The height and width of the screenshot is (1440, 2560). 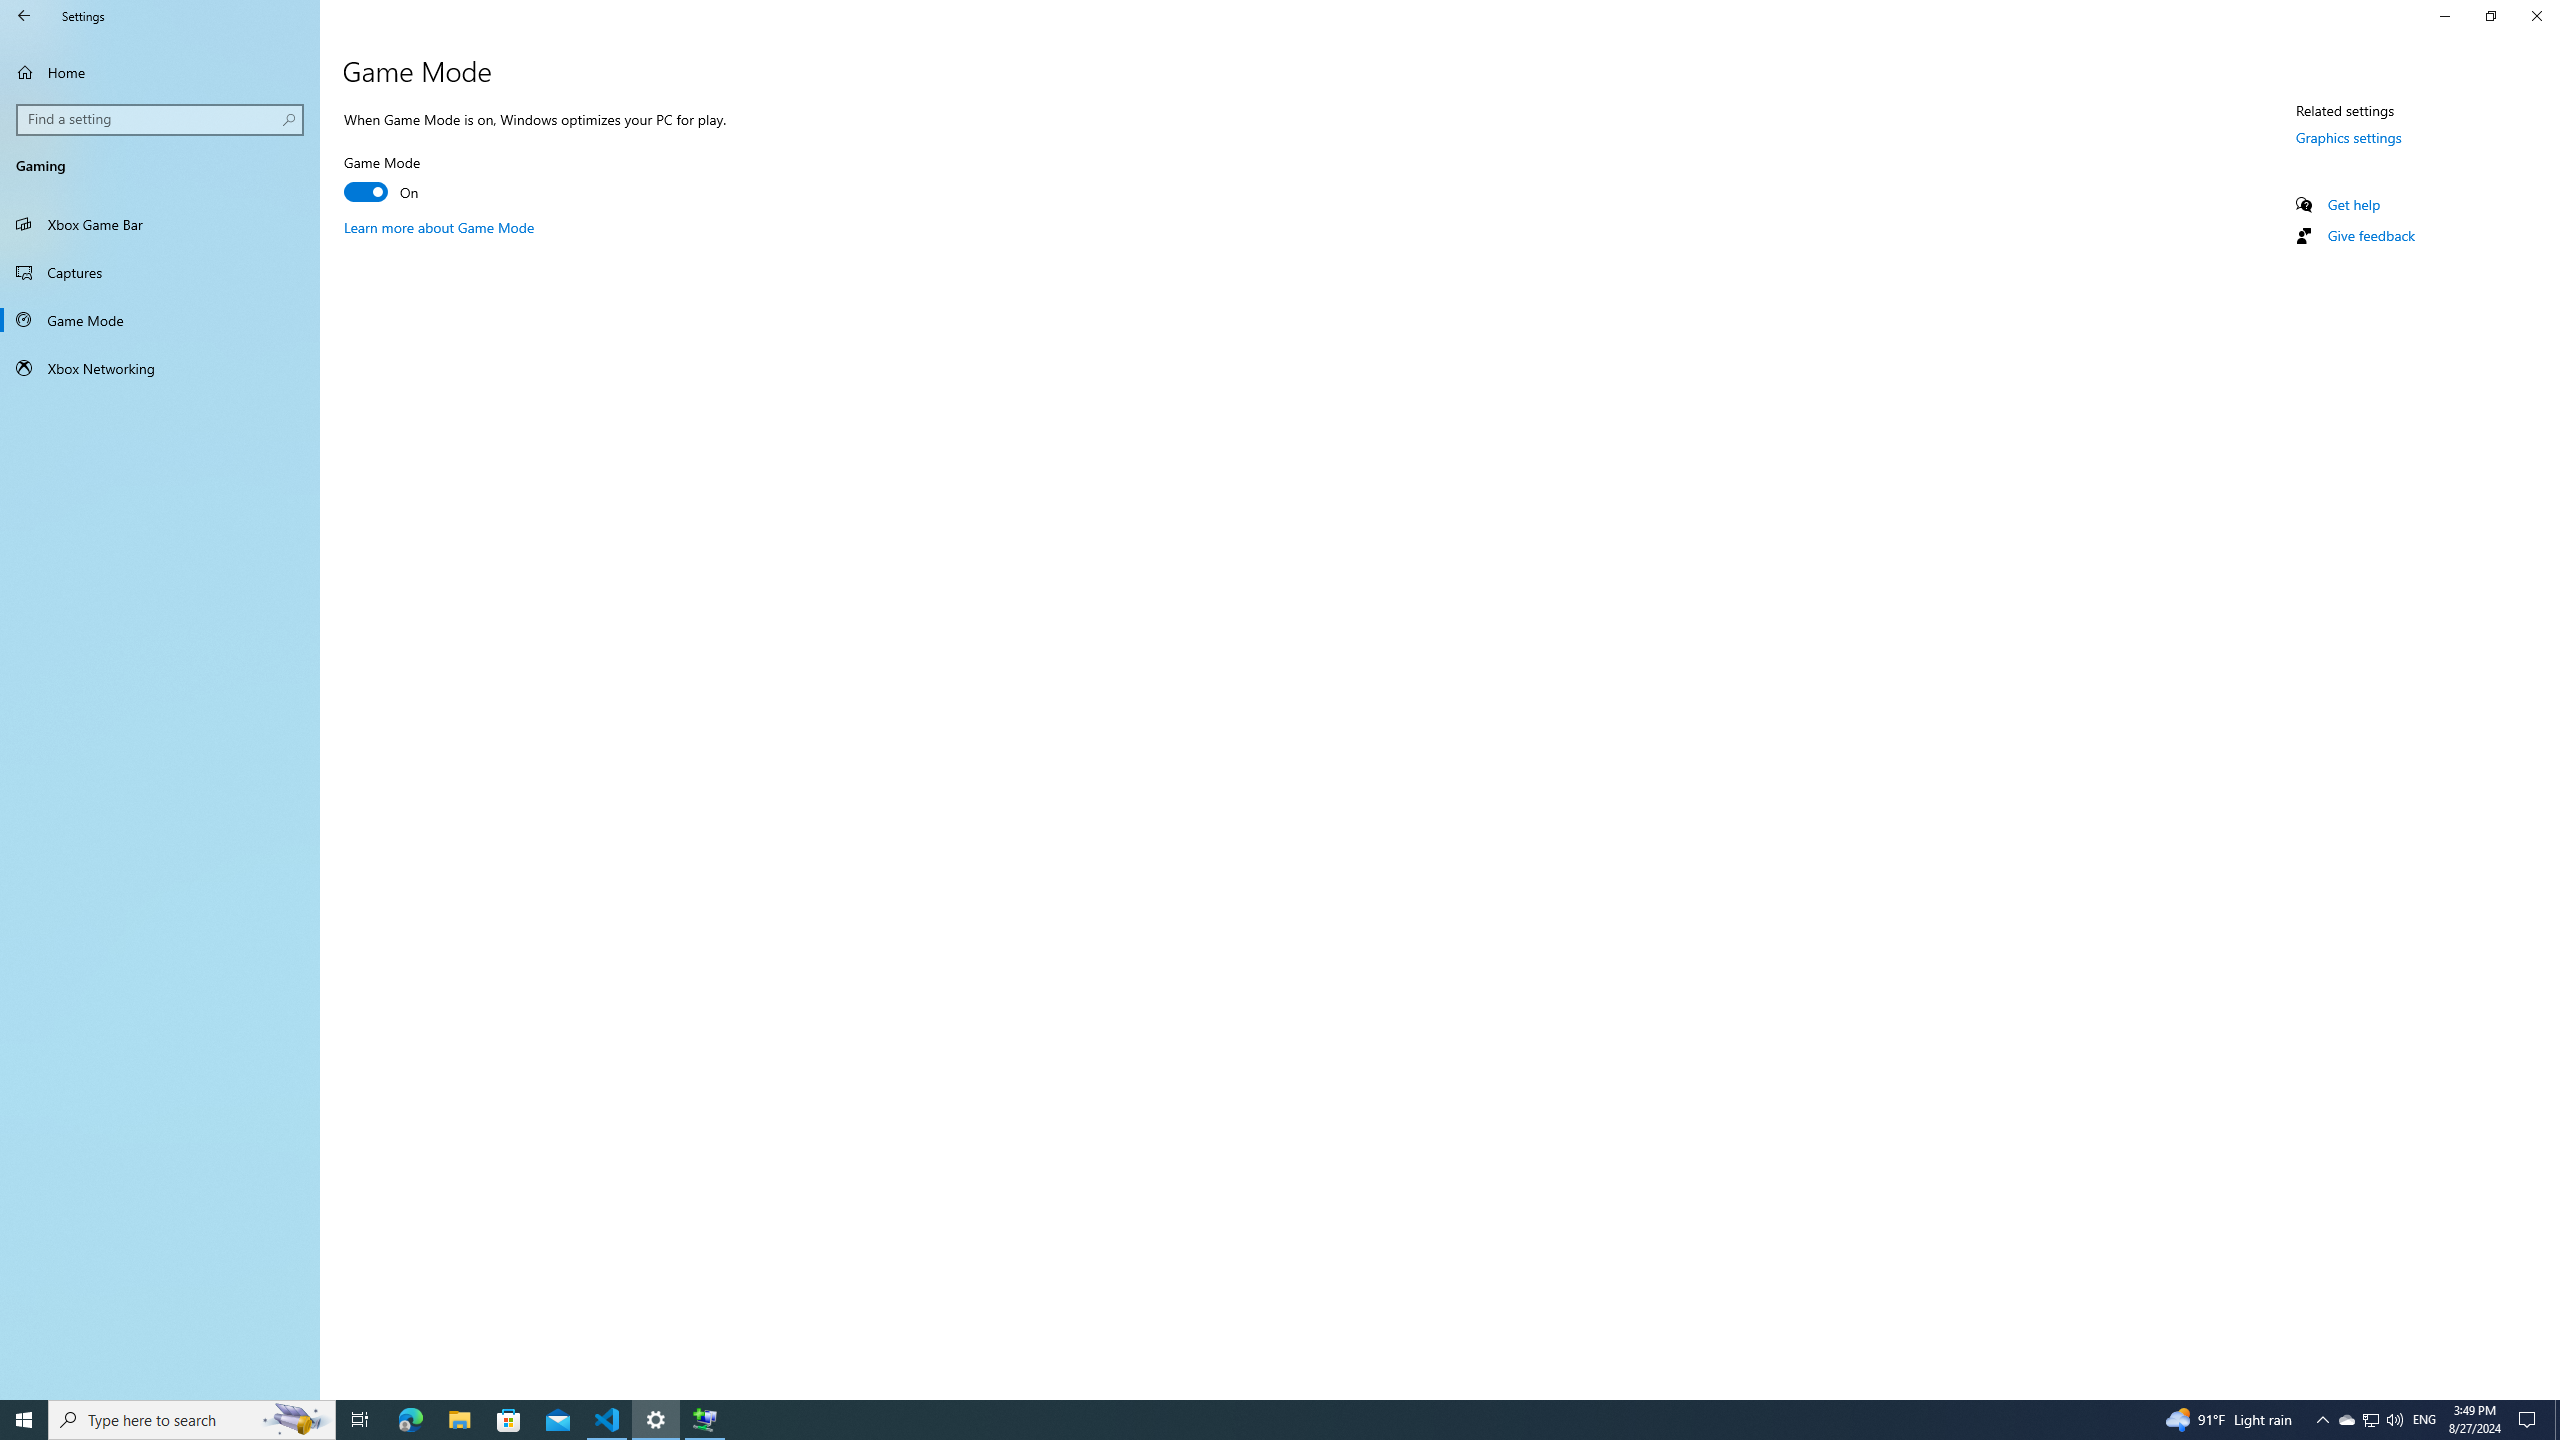 I want to click on Type here to search, so click(x=192, y=1420).